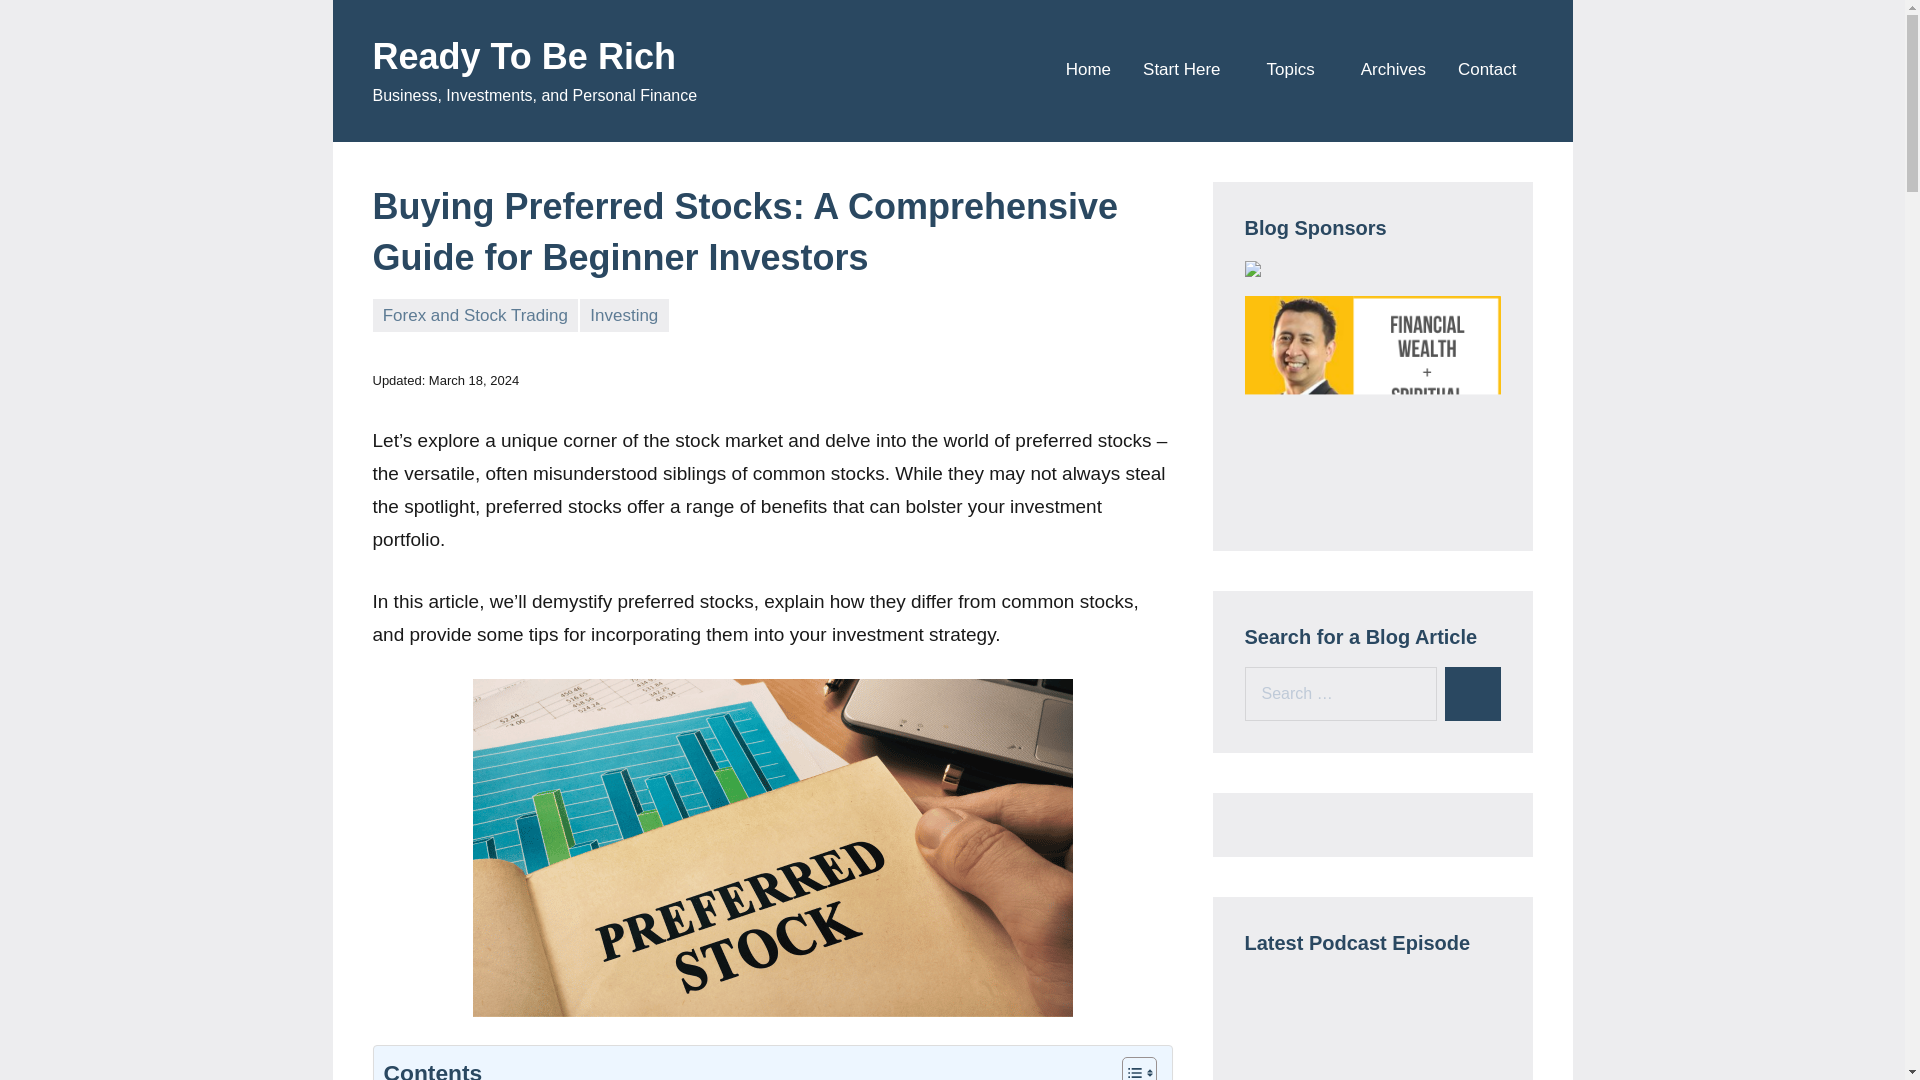  I want to click on Contact, so click(1486, 70).